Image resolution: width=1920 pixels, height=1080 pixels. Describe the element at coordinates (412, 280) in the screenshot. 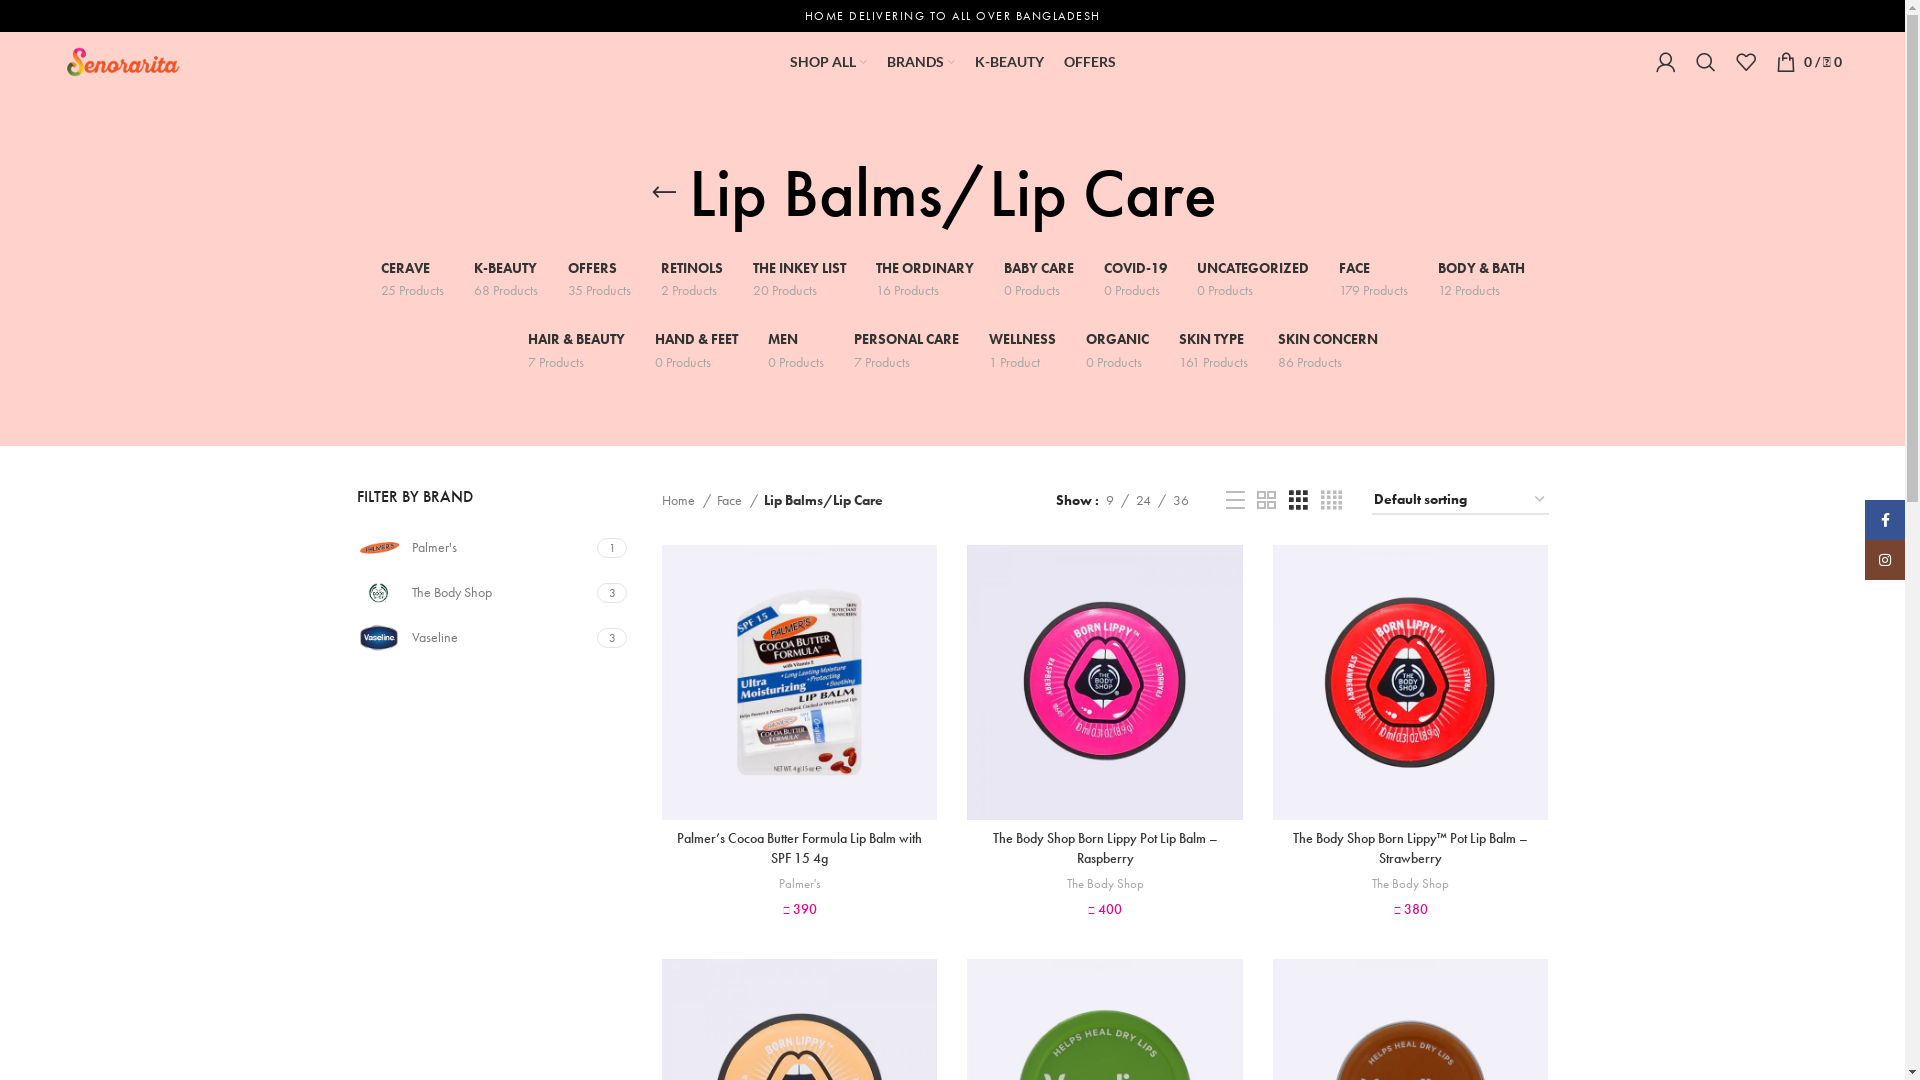

I see `CERAVE
25 Products` at that location.